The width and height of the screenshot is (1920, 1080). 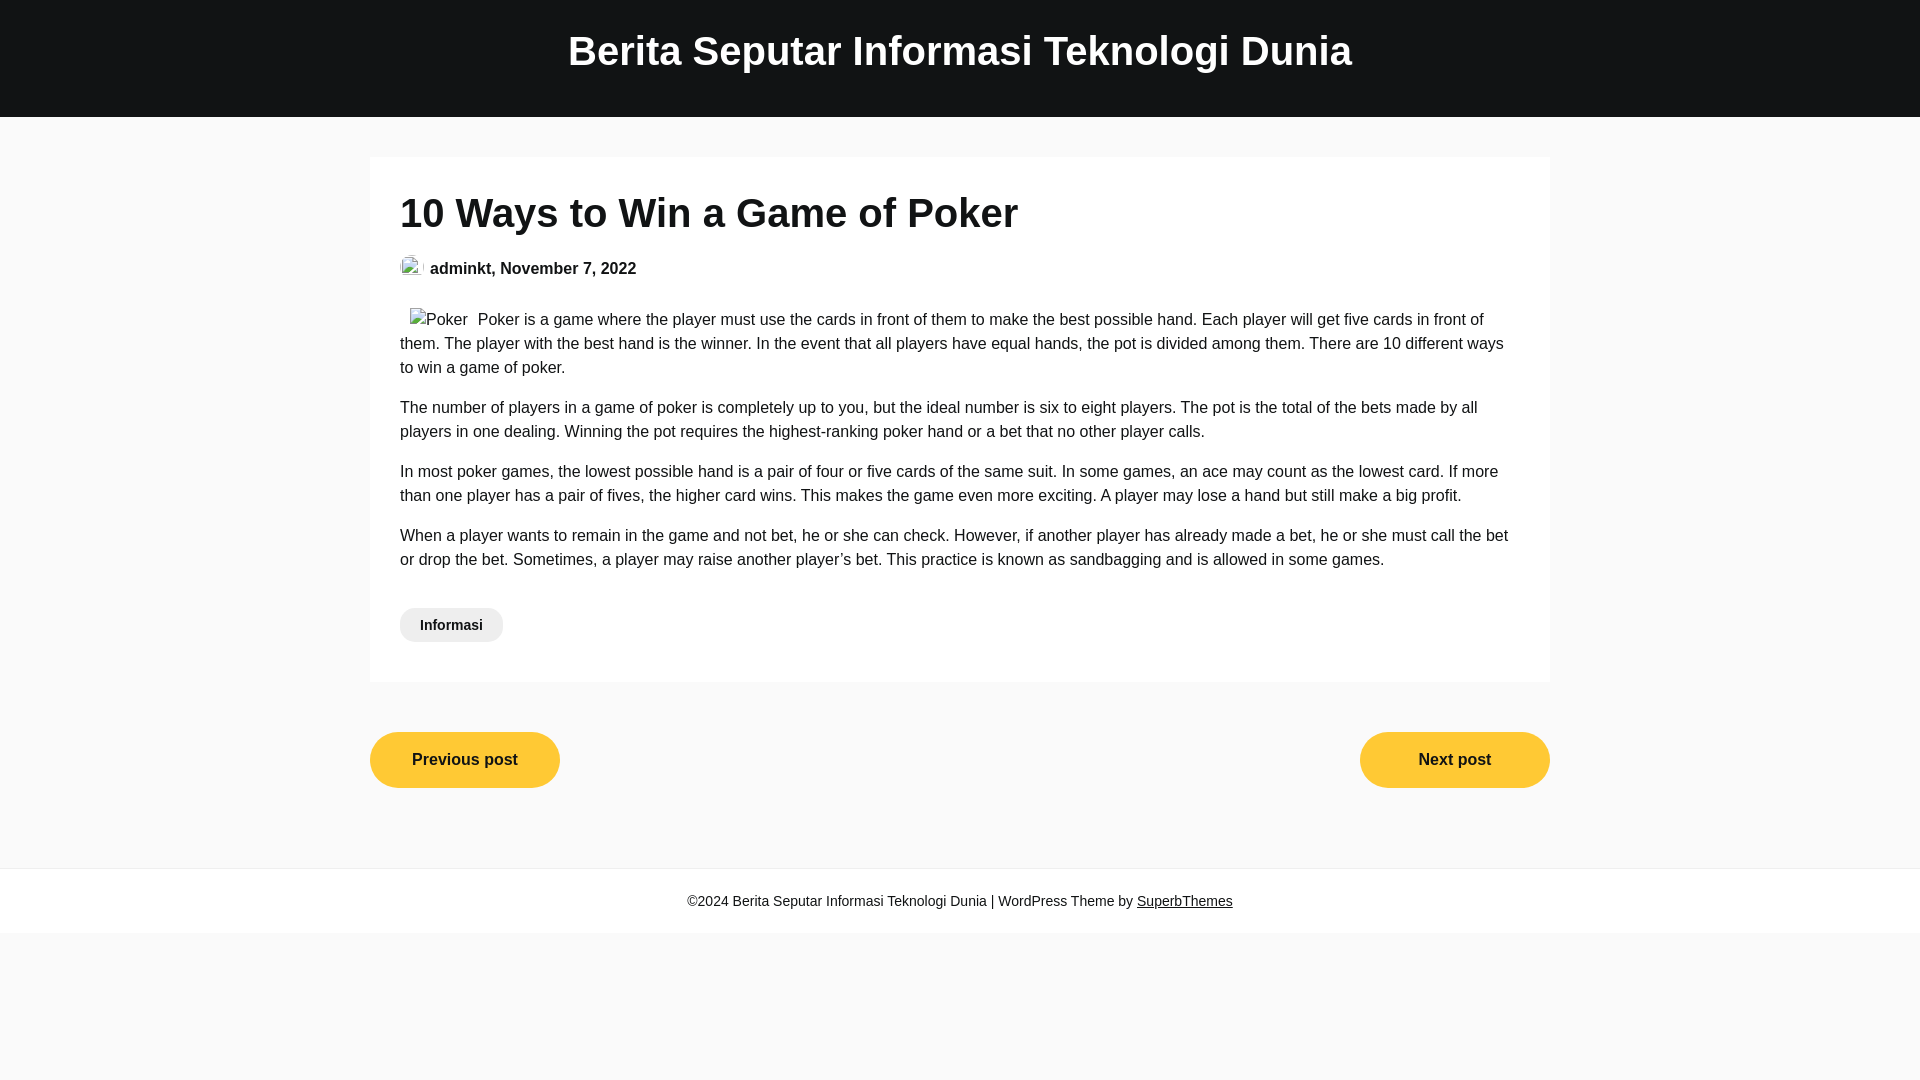 I want to click on Berita Seputar Informasi Teknologi Dunia, so click(x=960, y=50).